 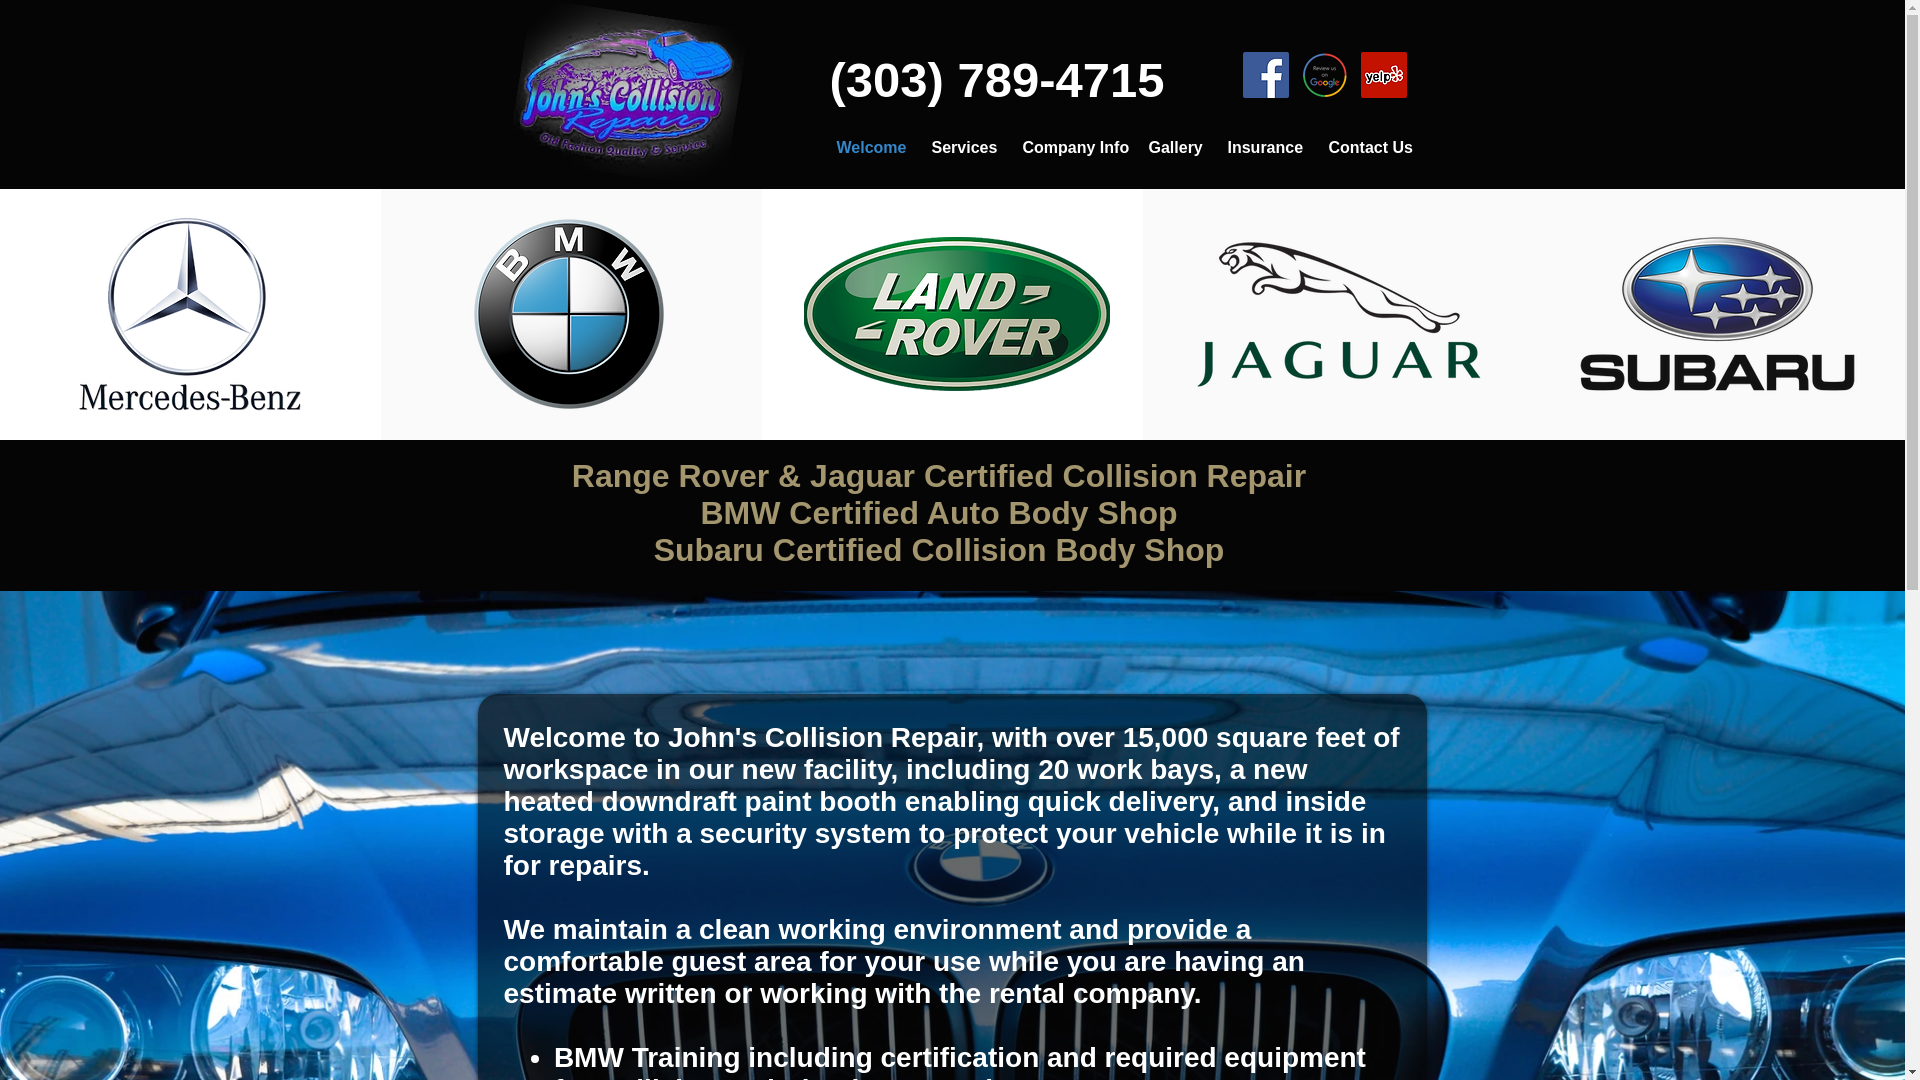 I want to click on Company Info, so click(x=1069, y=148).